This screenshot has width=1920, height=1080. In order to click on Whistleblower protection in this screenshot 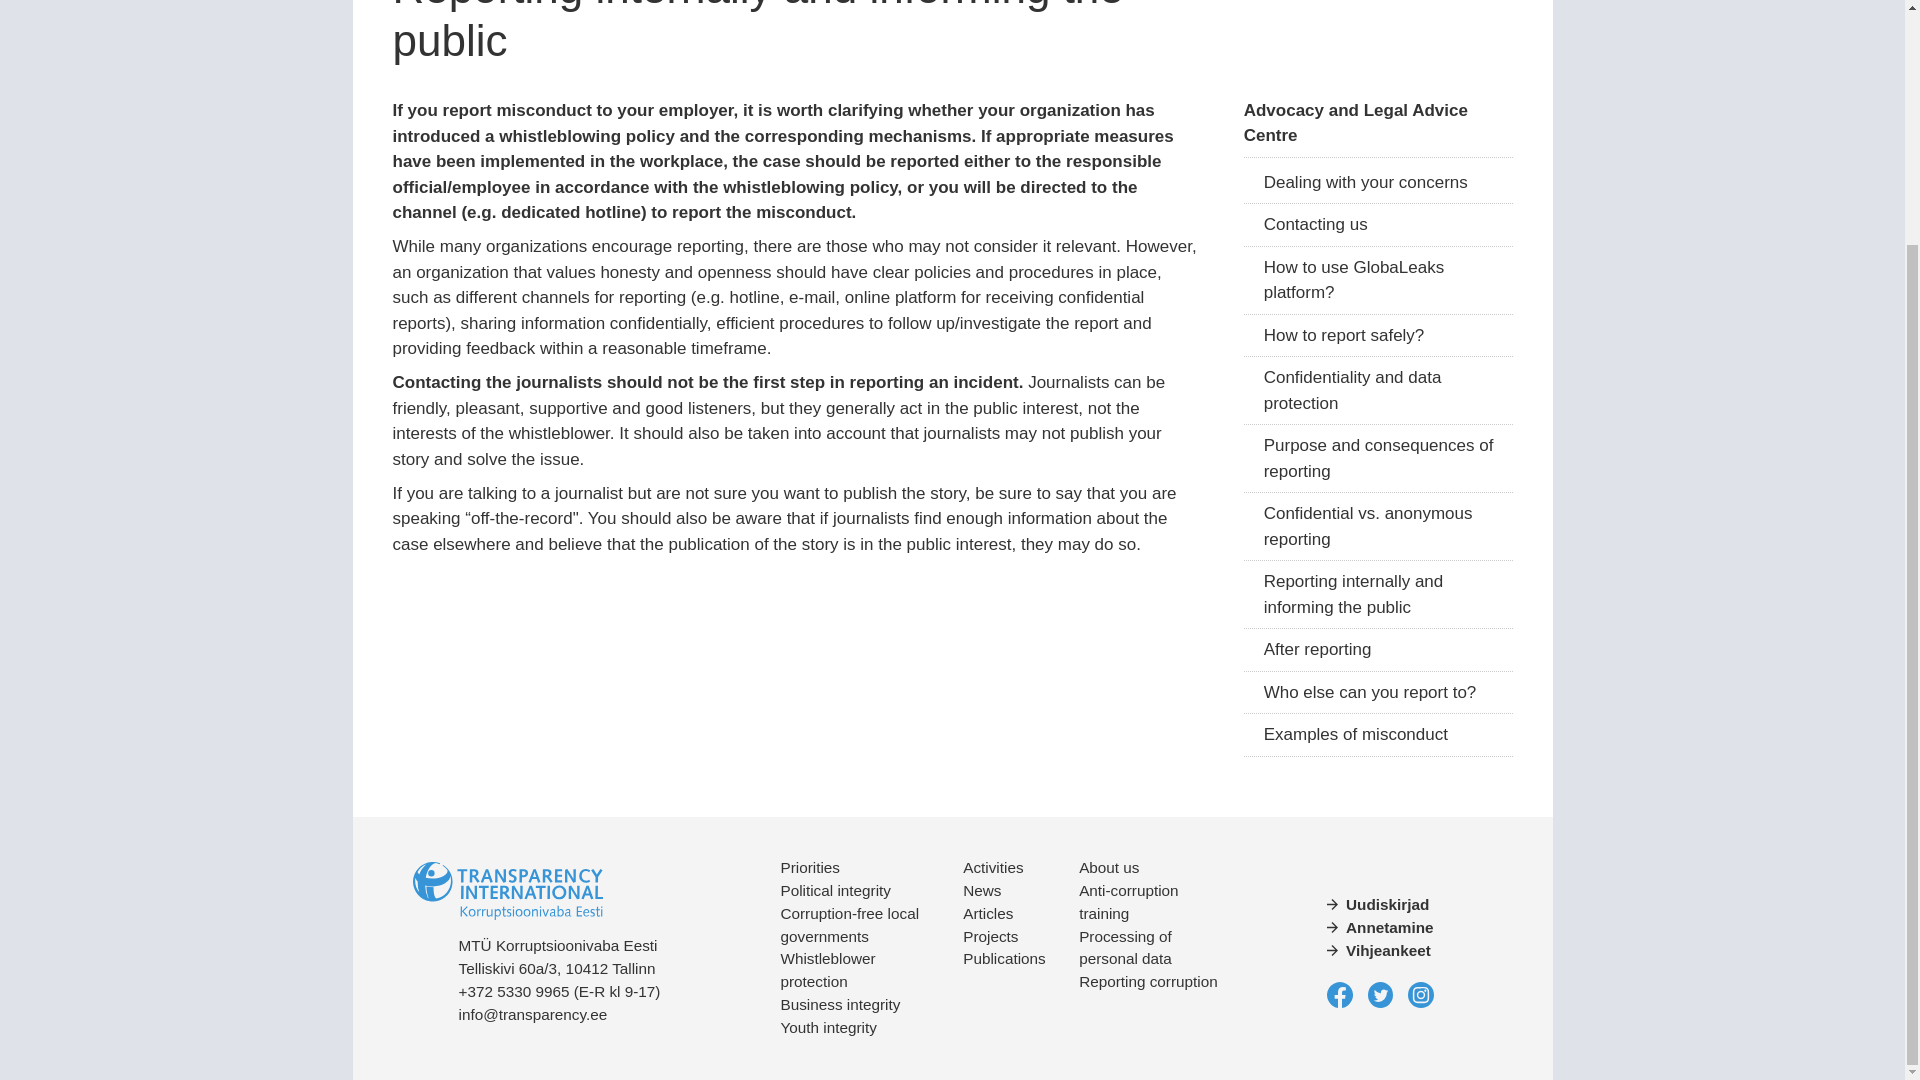, I will do `click(827, 970)`.